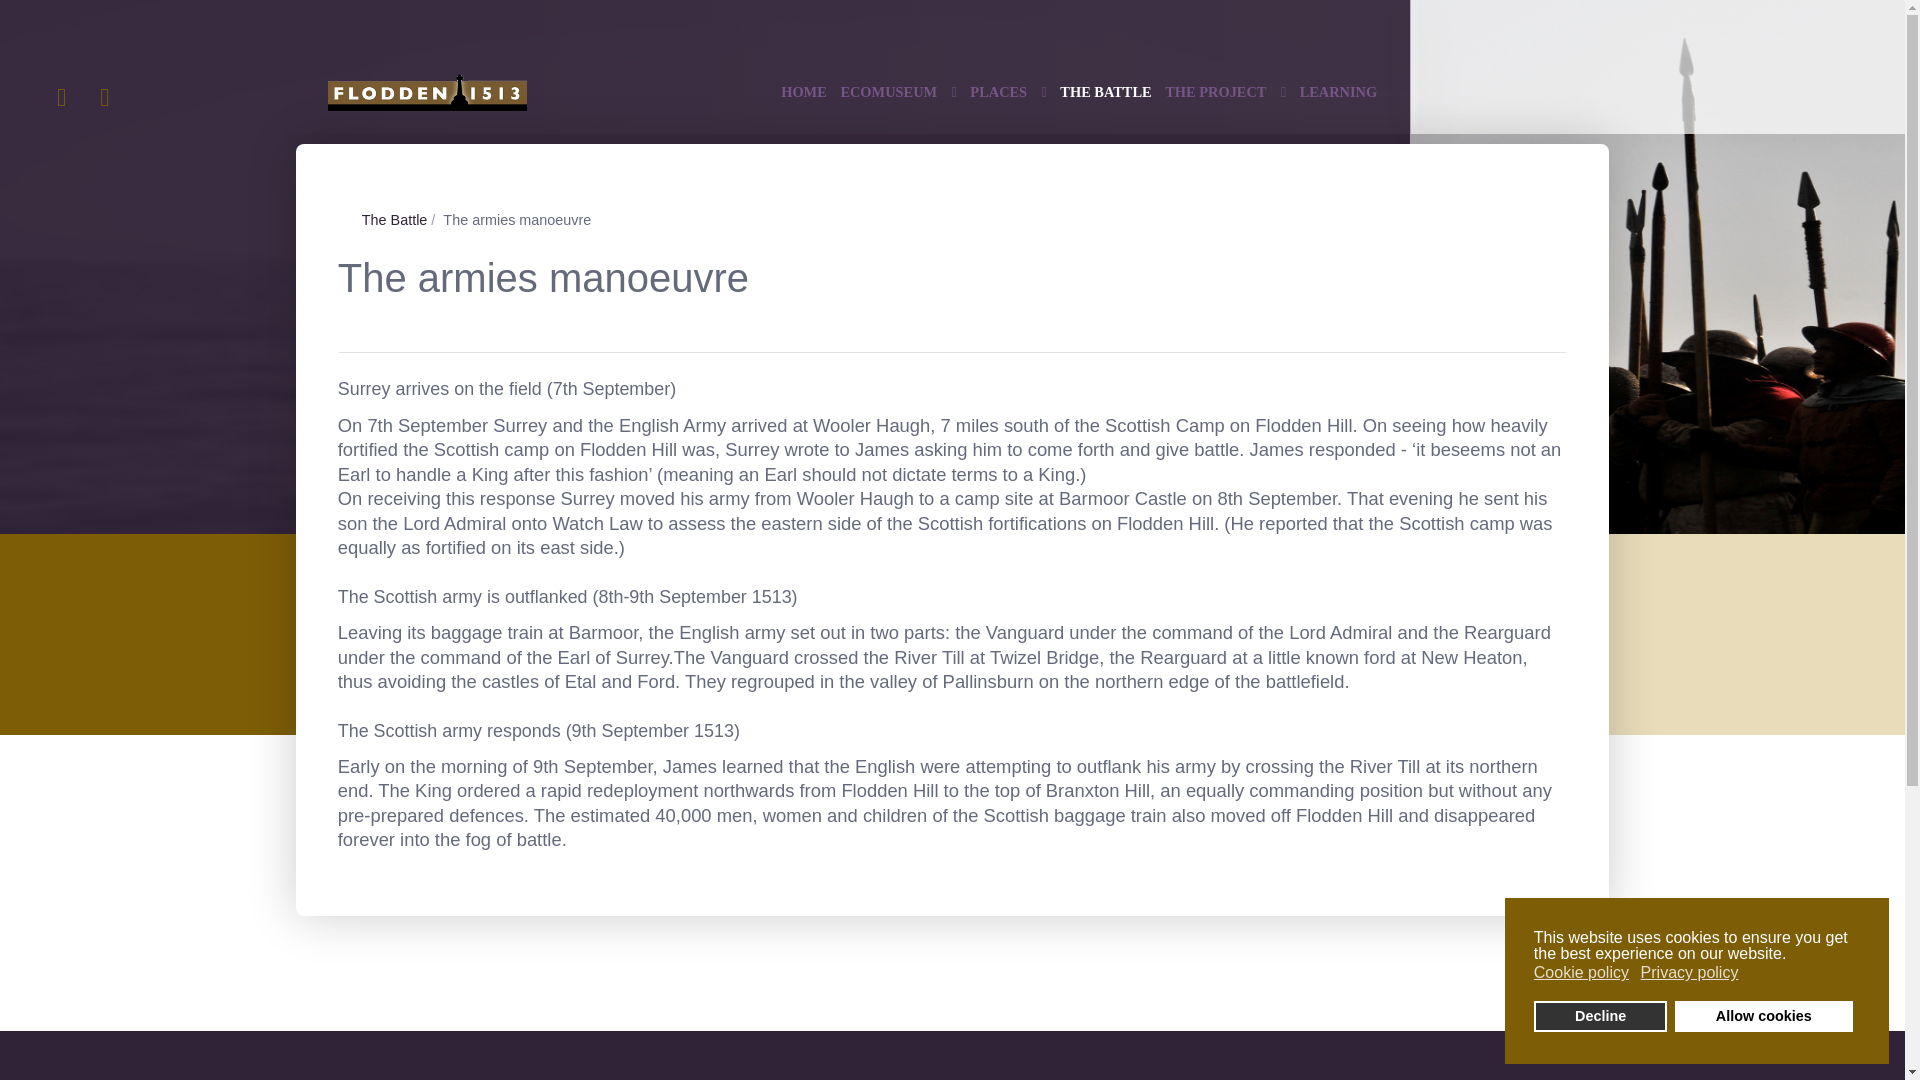 The height and width of the screenshot is (1080, 1920). I want to click on THE PROJECT, so click(1226, 92).